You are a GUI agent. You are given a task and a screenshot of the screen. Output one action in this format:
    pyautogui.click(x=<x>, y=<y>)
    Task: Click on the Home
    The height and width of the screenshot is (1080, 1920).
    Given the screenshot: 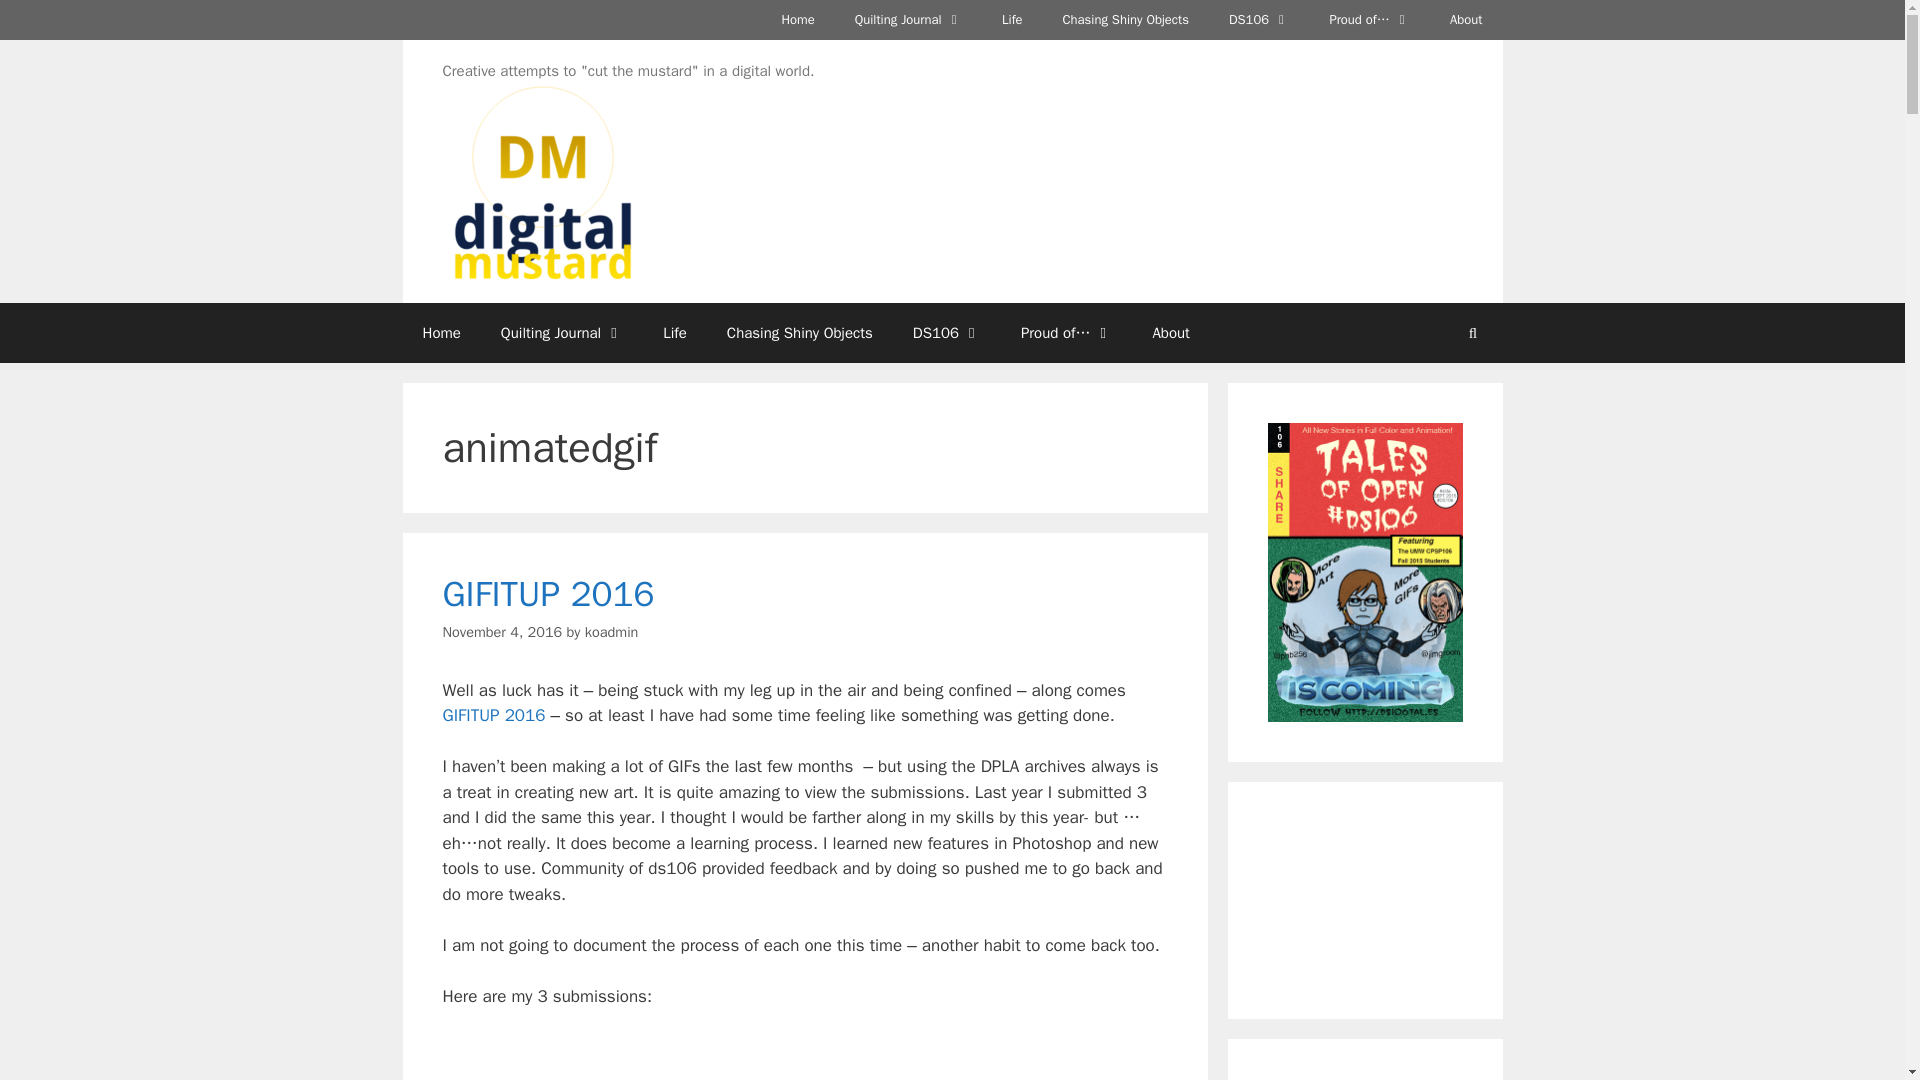 What is the action you would take?
    pyautogui.click(x=440, y=332)
    